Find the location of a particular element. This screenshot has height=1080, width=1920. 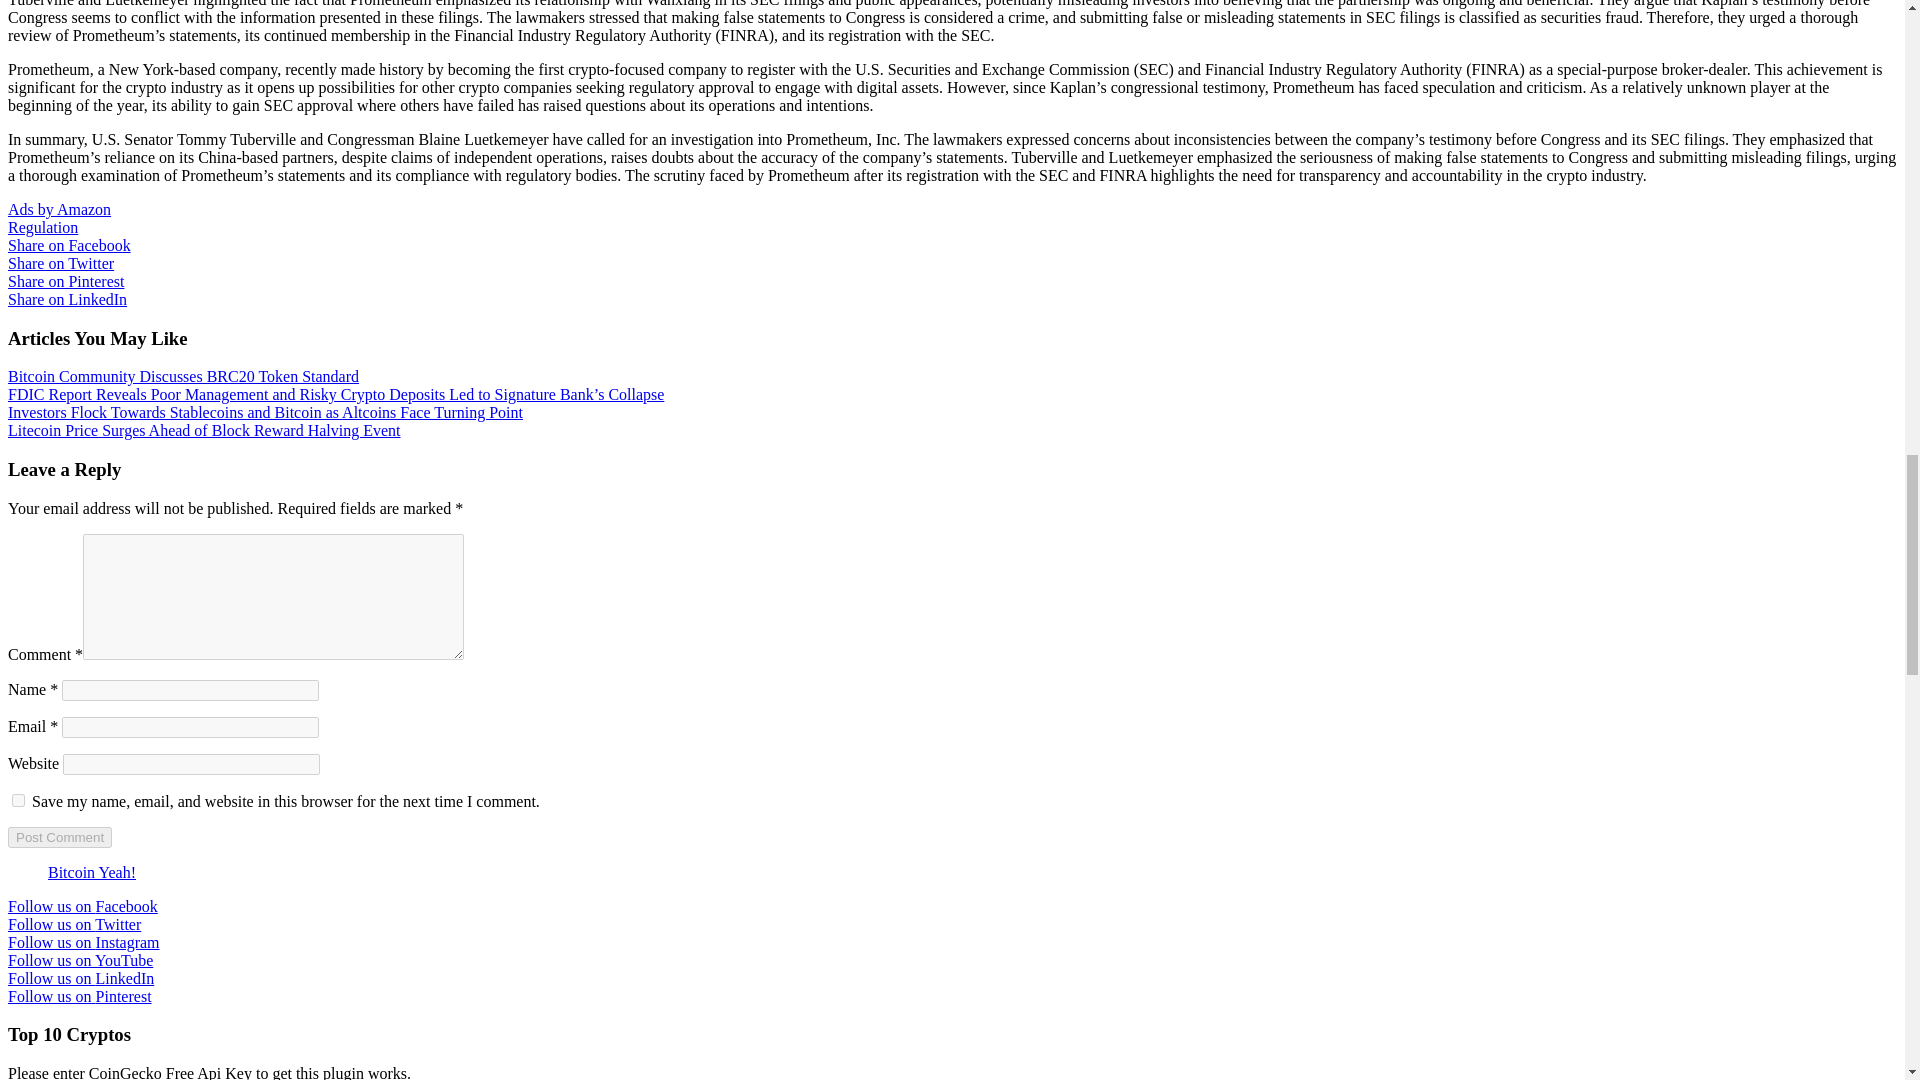

Regulation is located at coordinates (42, 228).